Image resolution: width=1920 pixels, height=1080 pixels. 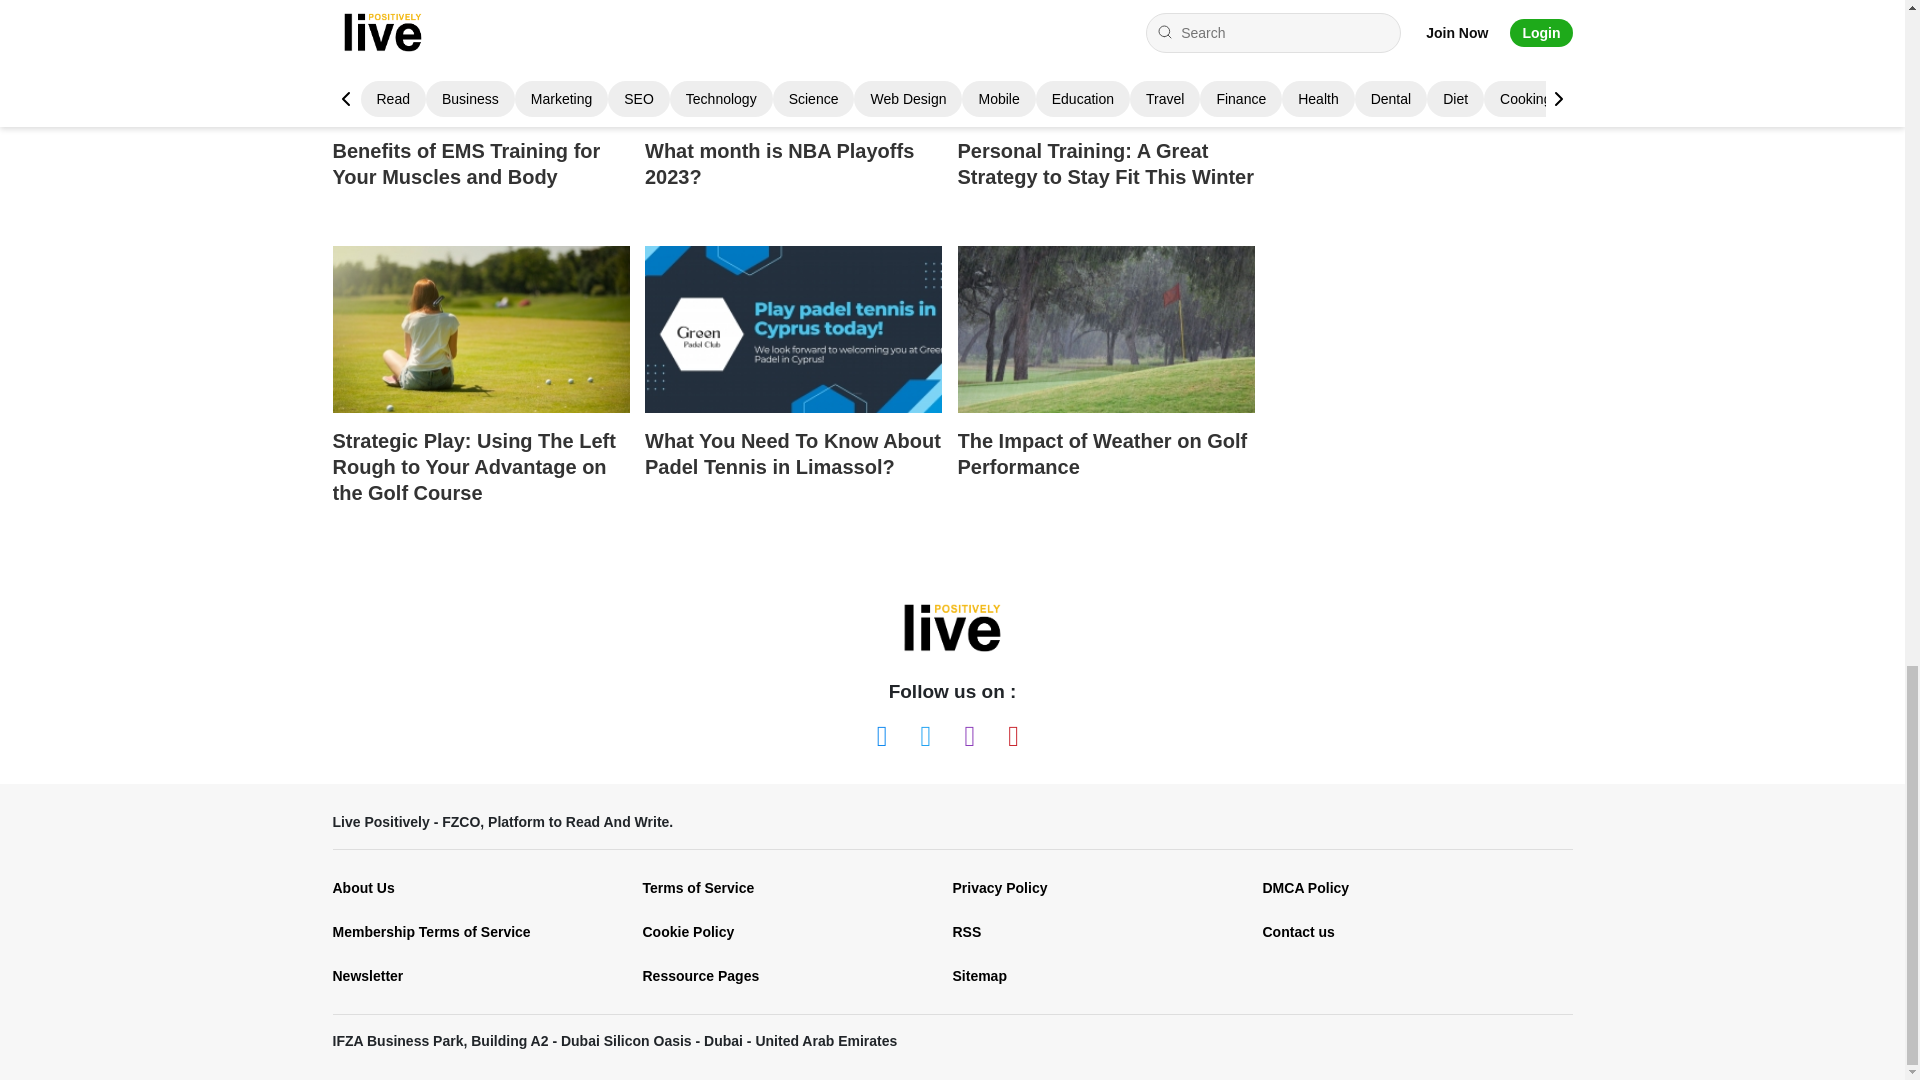 What do you see at coordinates (794, 381) in the screenshot?
I see `What You Need To Know About Padel Tennis in Limassol?` at bounding box center [794, 381].